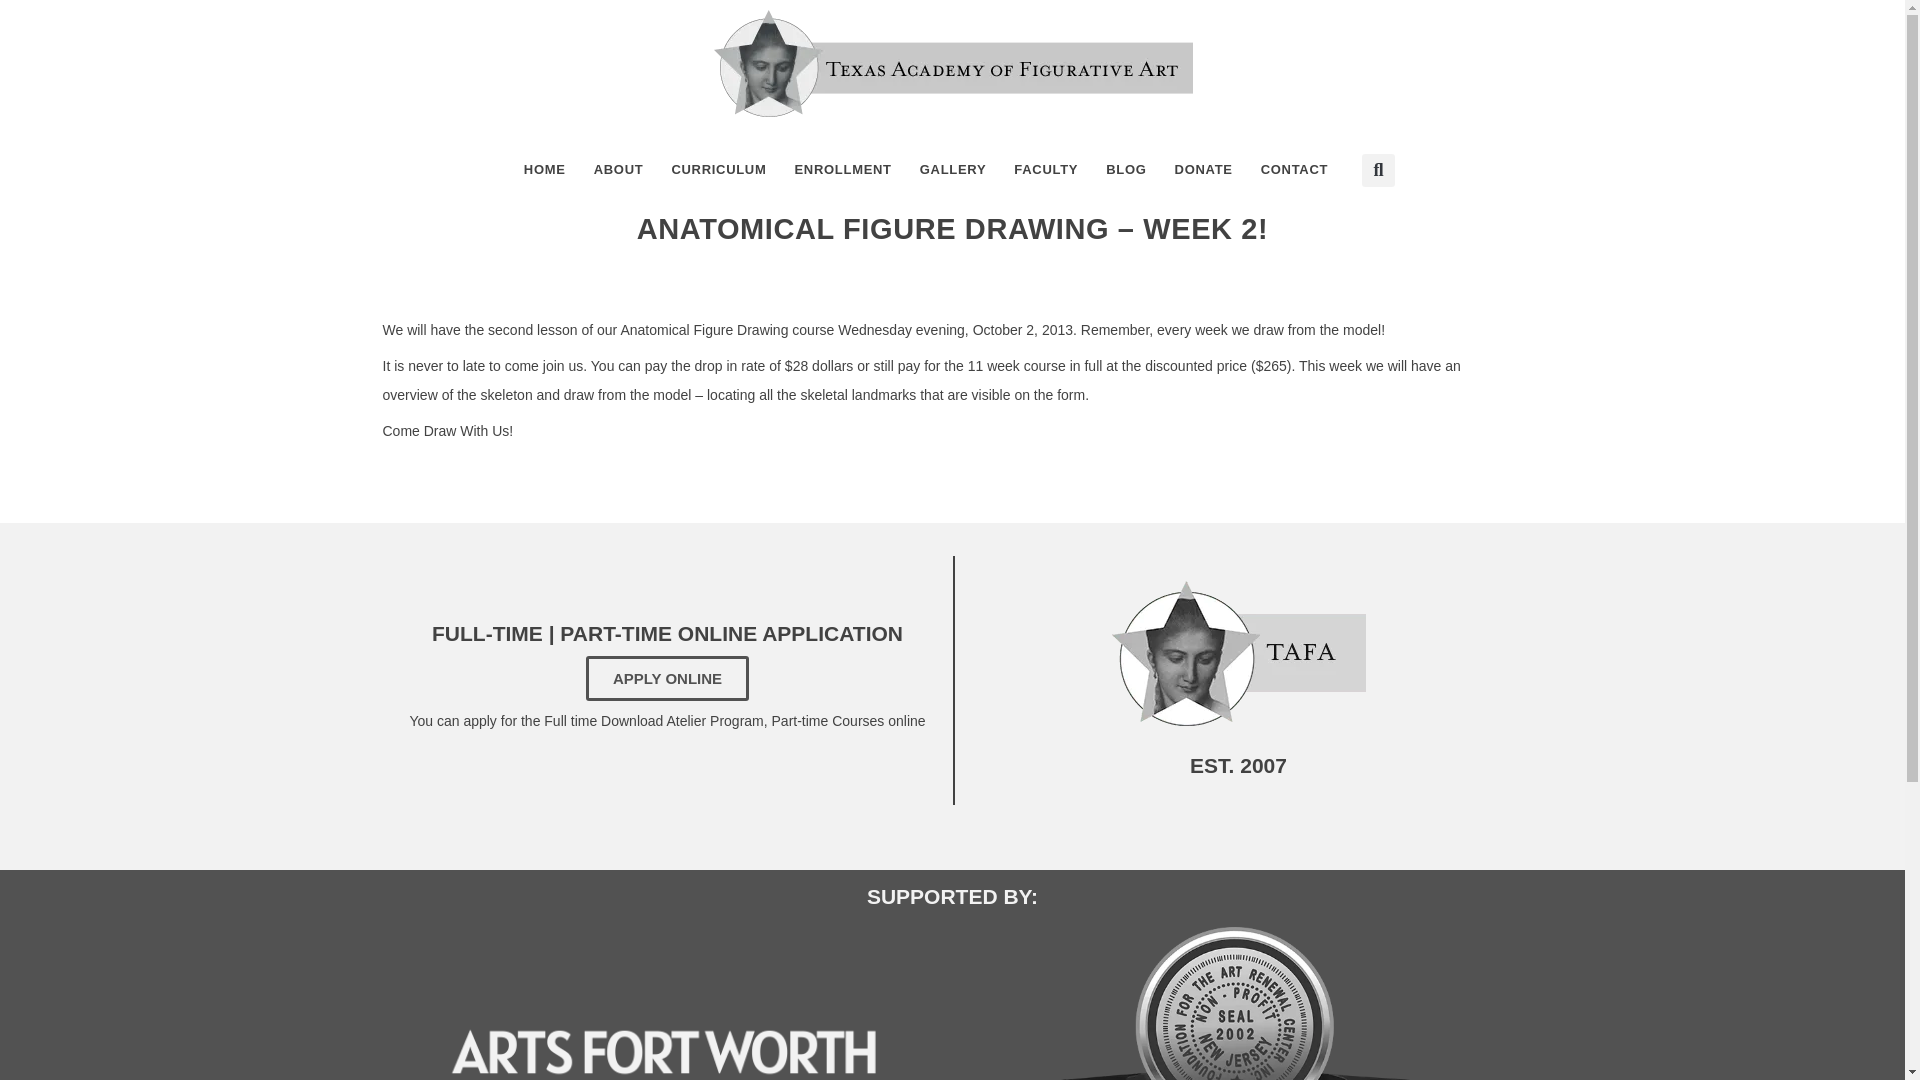 Image resolution: width=1920 pixels, height=1080 pixels. What do you see at coordinates (618, 170) in the screenshot?
I see `ABOUT` at bounding box center [618, 170].